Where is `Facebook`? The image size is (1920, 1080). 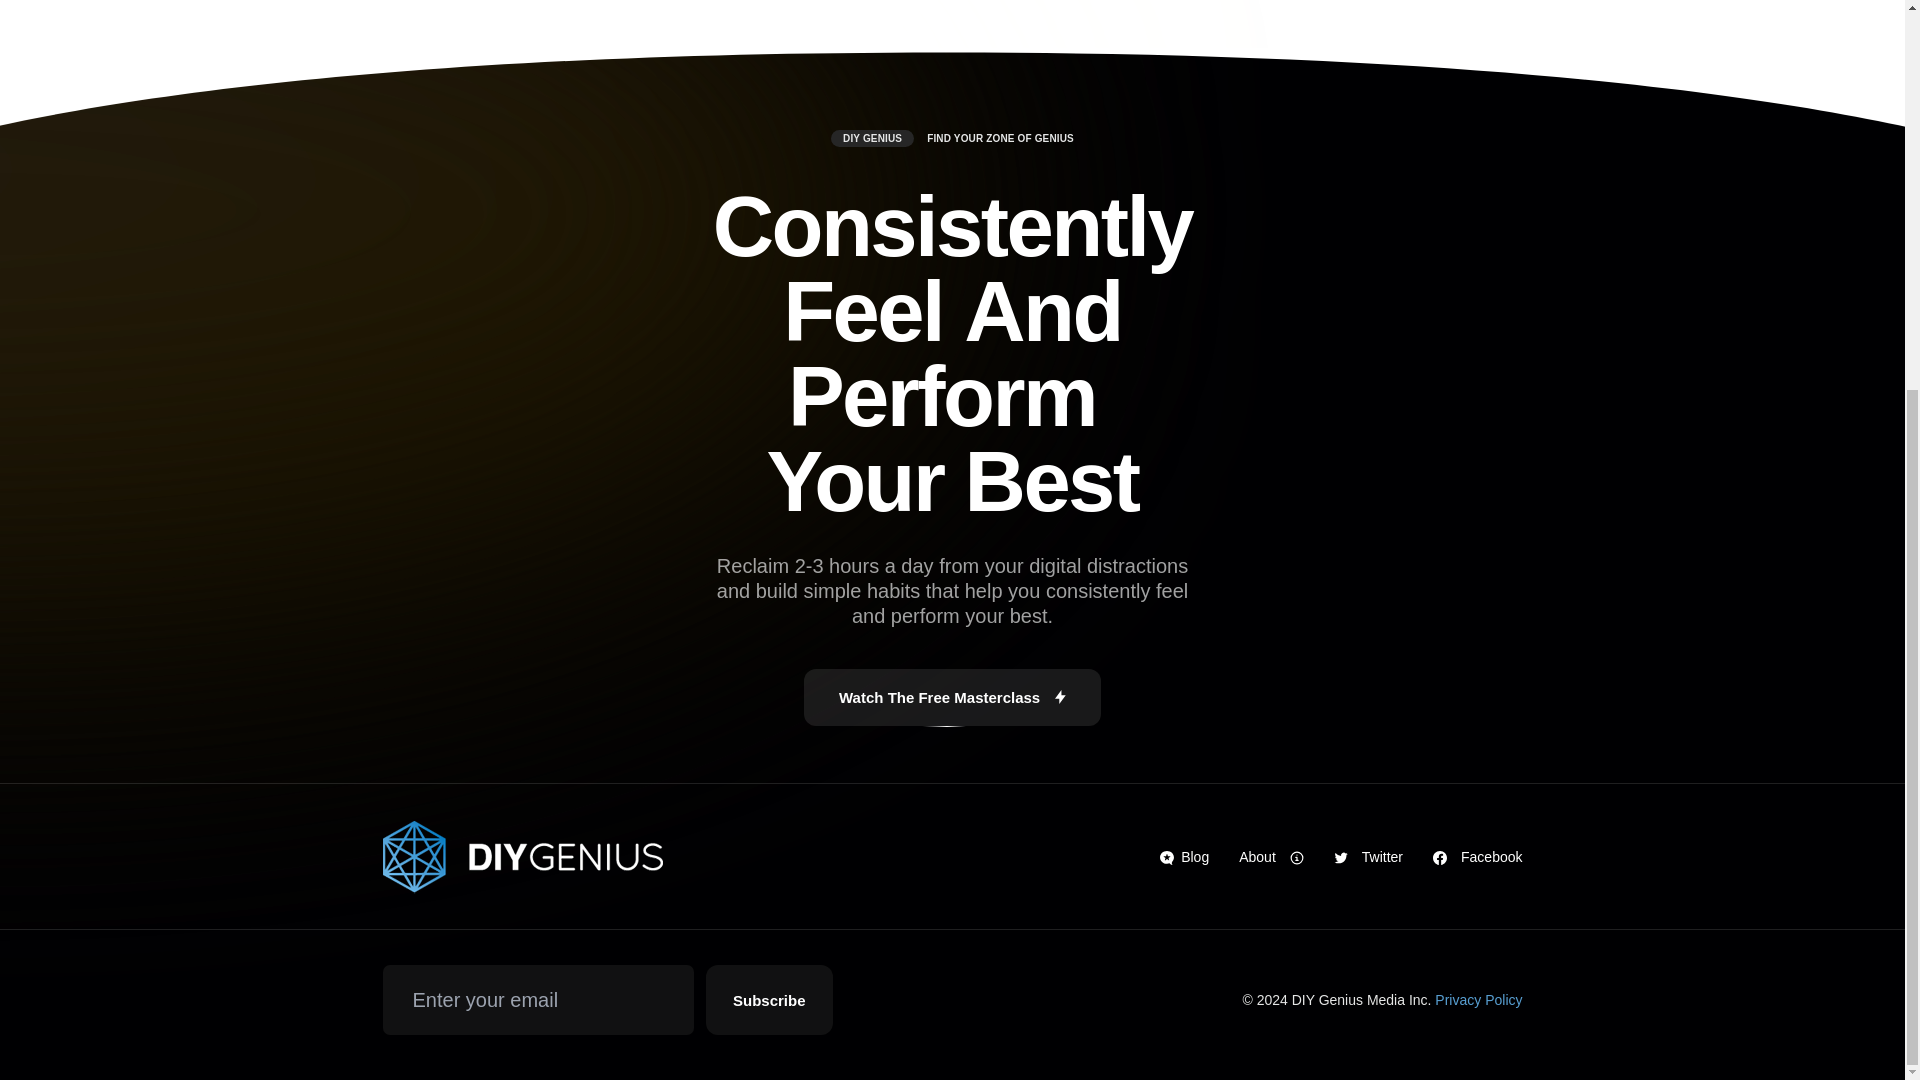 Facebook is located at coordinates (1477, 858).